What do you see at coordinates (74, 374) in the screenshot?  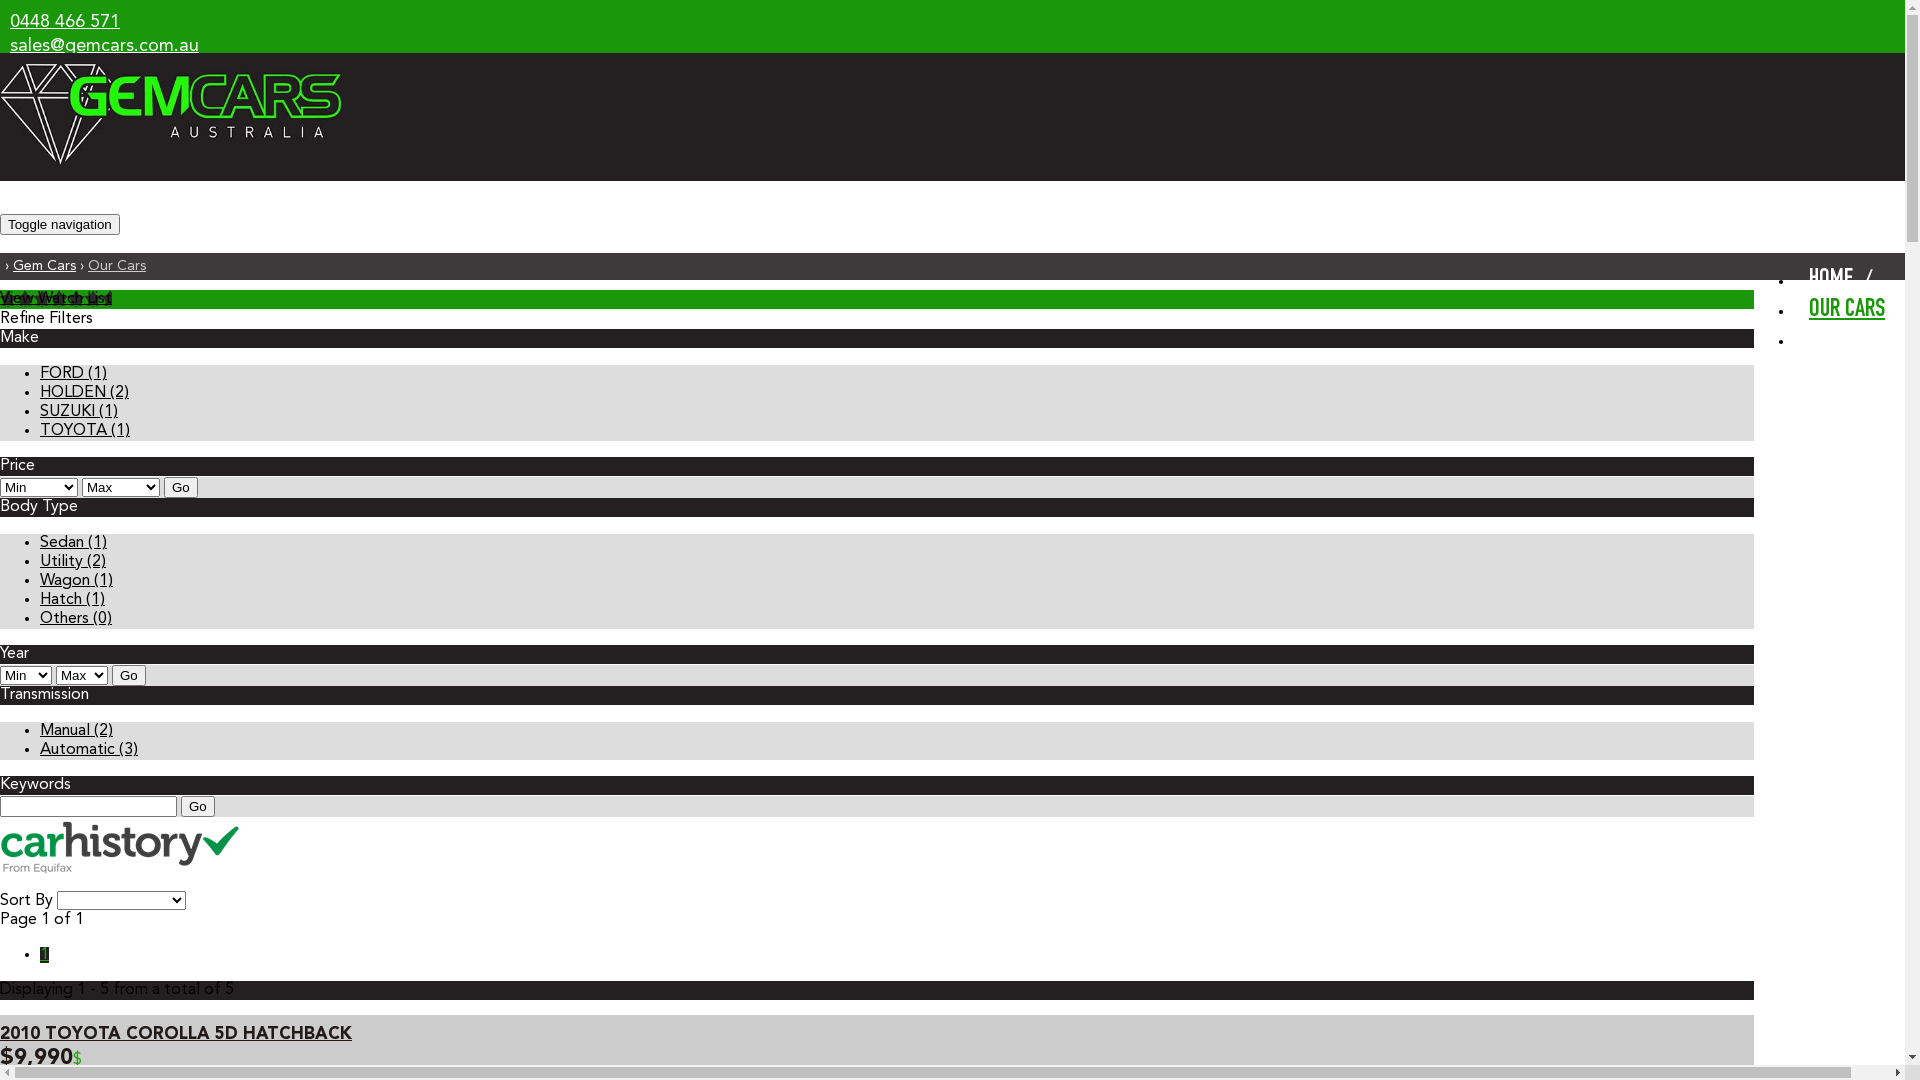 I see `FORD (1)` at bounding box center [74, 374].